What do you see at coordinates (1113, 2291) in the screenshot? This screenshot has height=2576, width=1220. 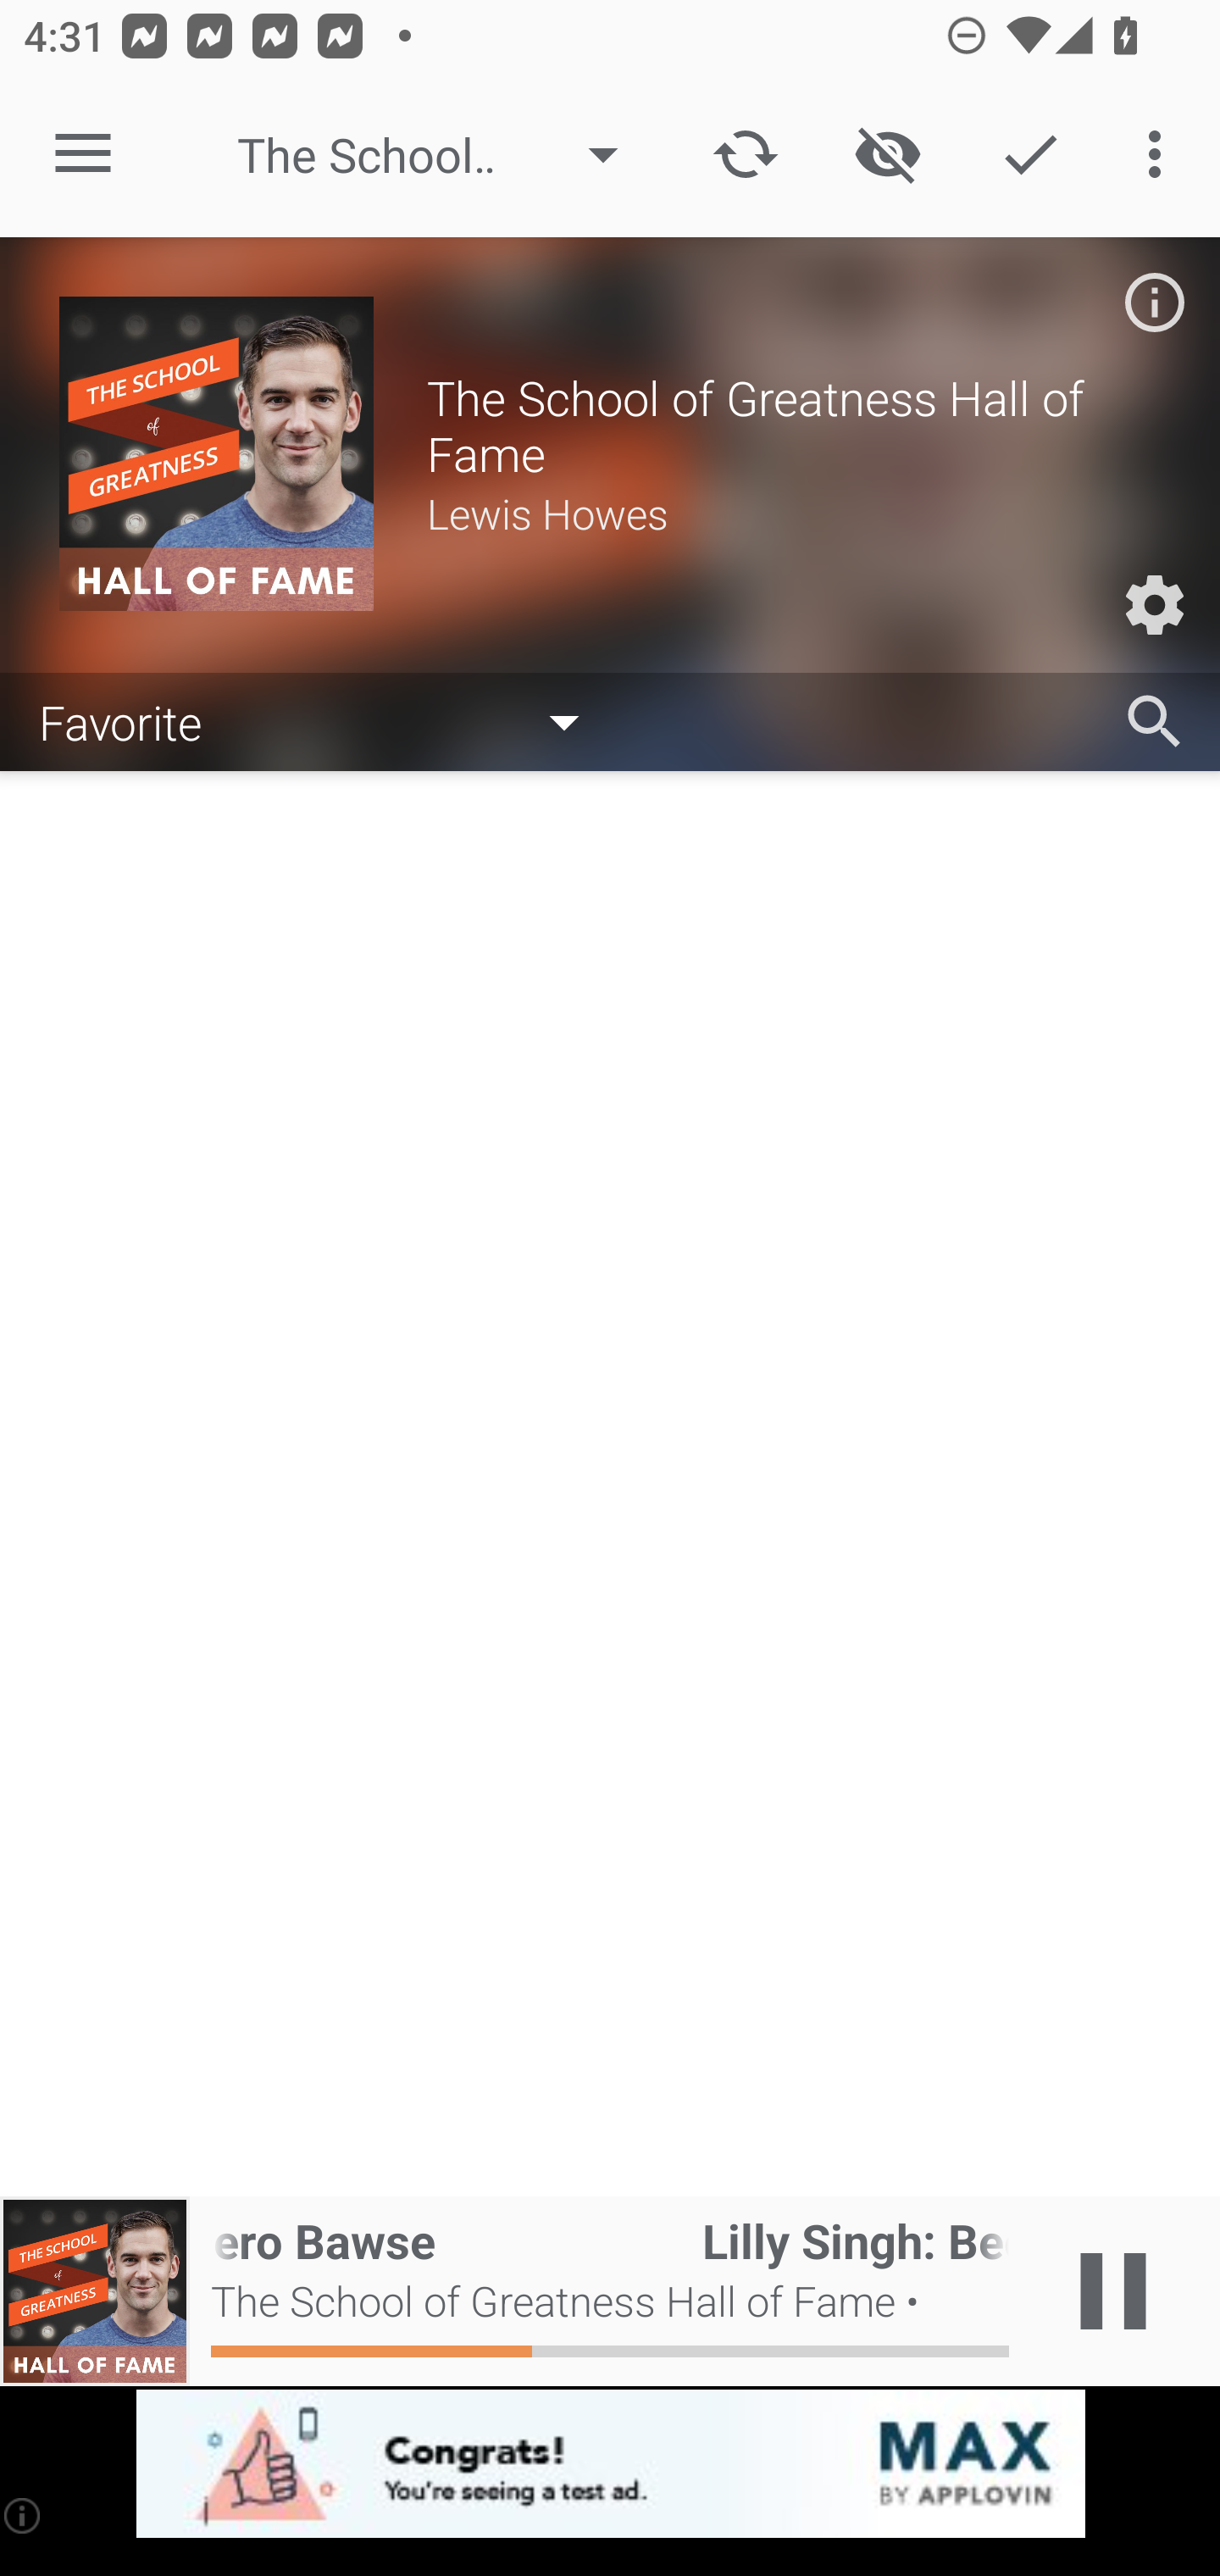 I see `Play / Pause` at bounding box center [1113, 2291].